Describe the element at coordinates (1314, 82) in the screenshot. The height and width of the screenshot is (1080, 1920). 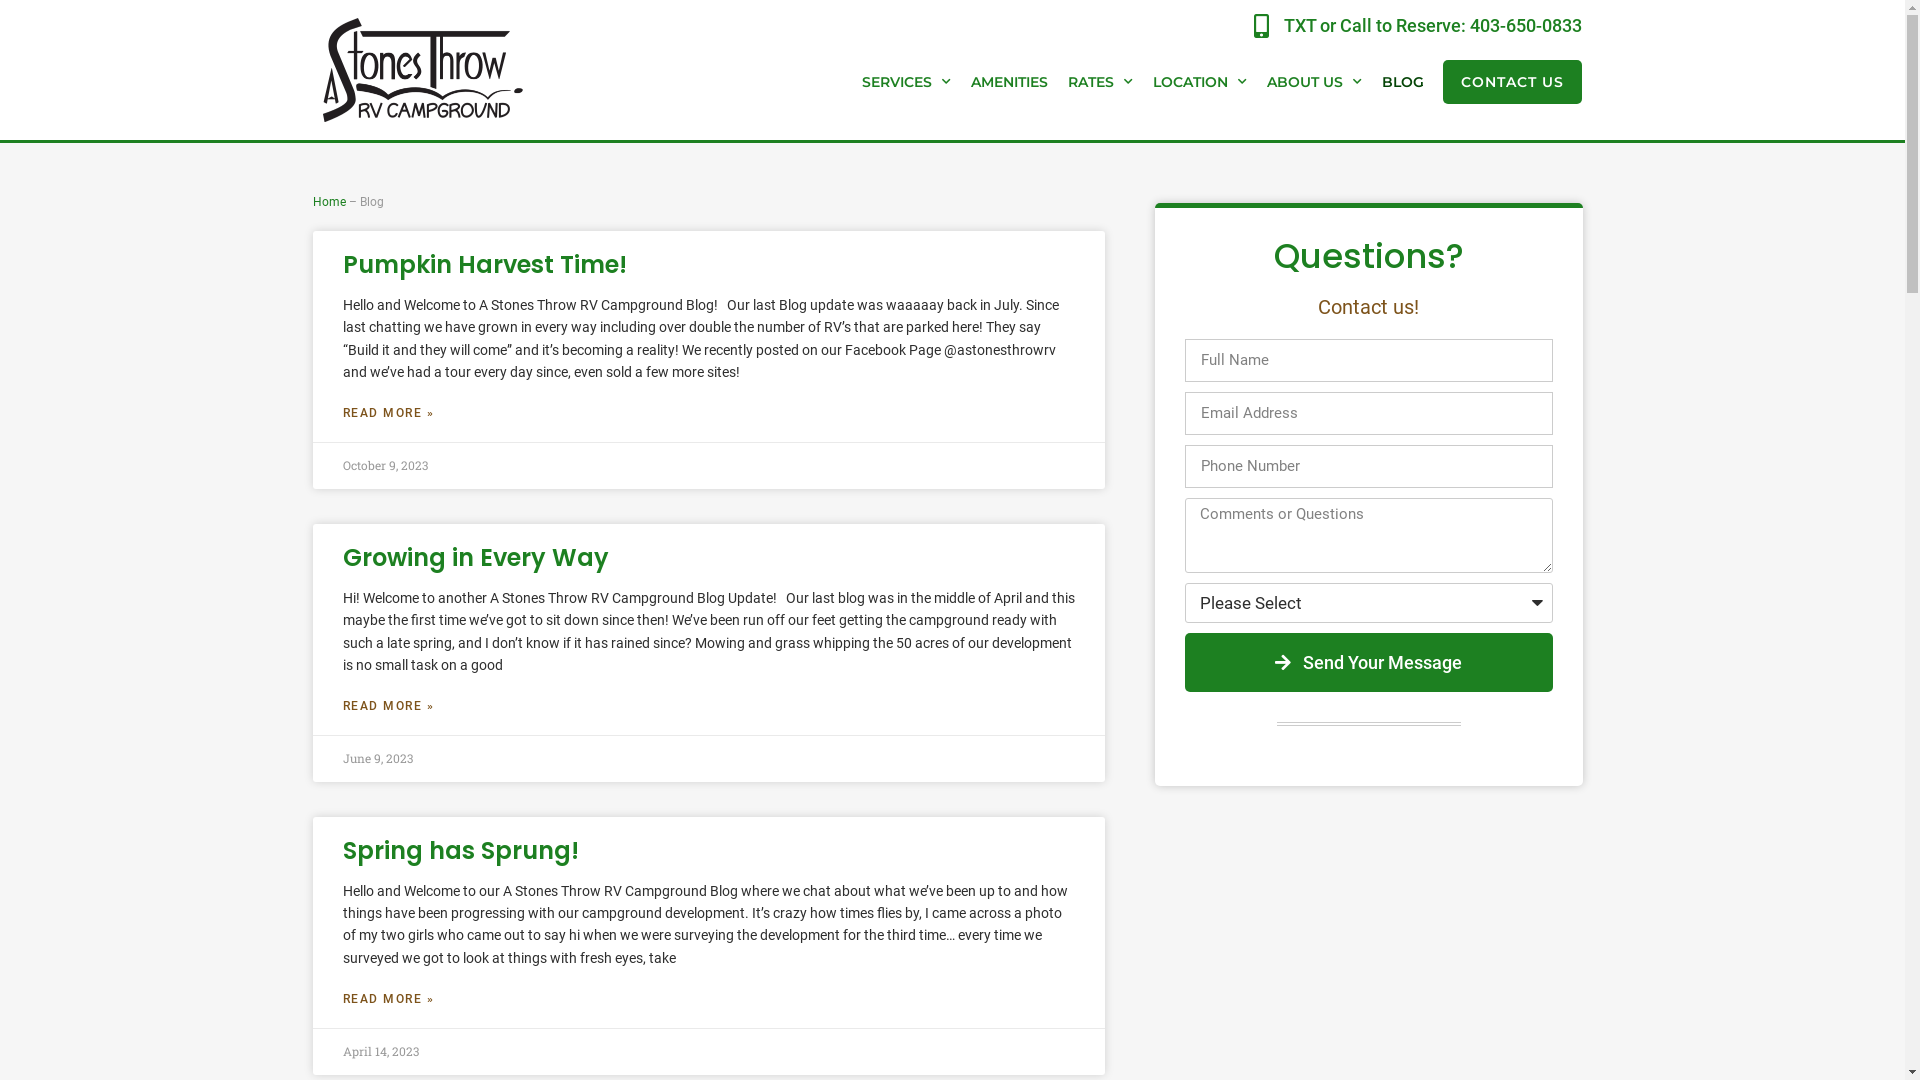
I see `ABOUT US` at that location.